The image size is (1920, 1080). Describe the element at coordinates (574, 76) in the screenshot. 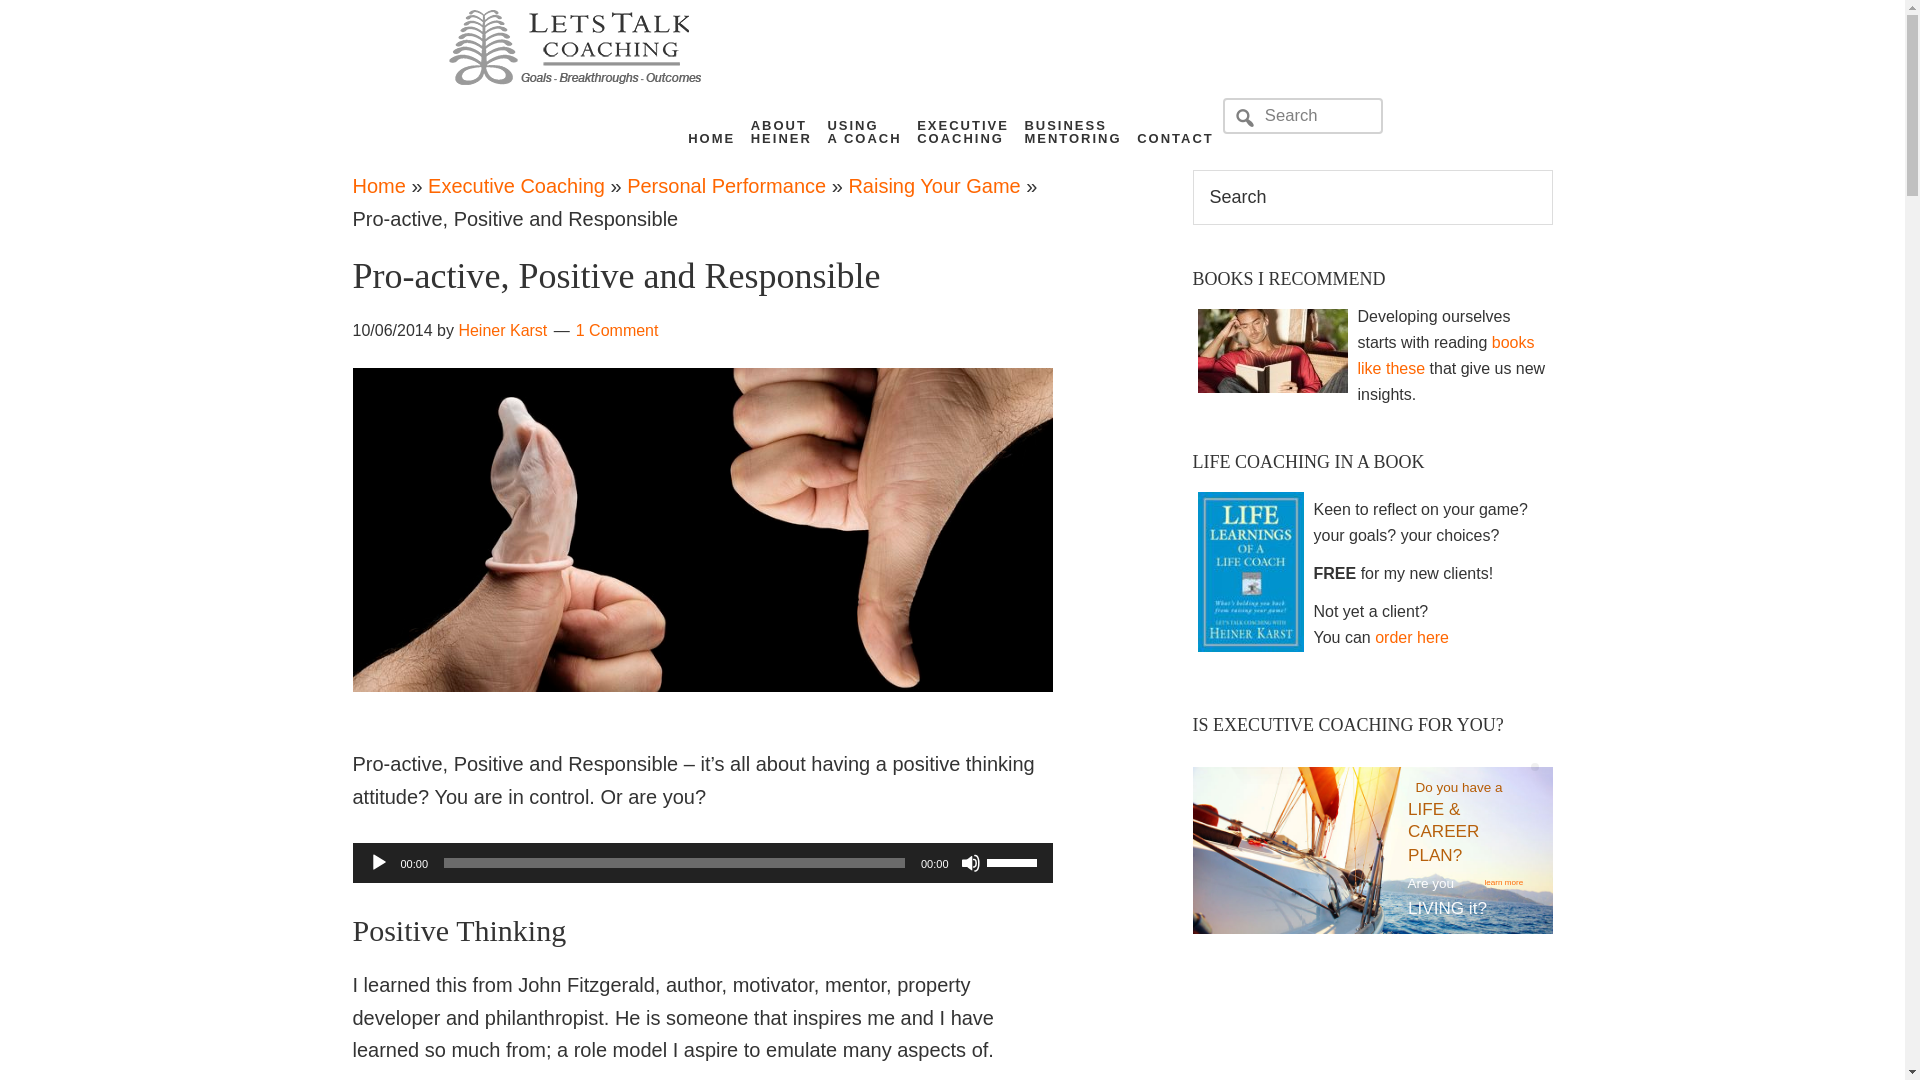

I see `Heiner Karst` at that location.